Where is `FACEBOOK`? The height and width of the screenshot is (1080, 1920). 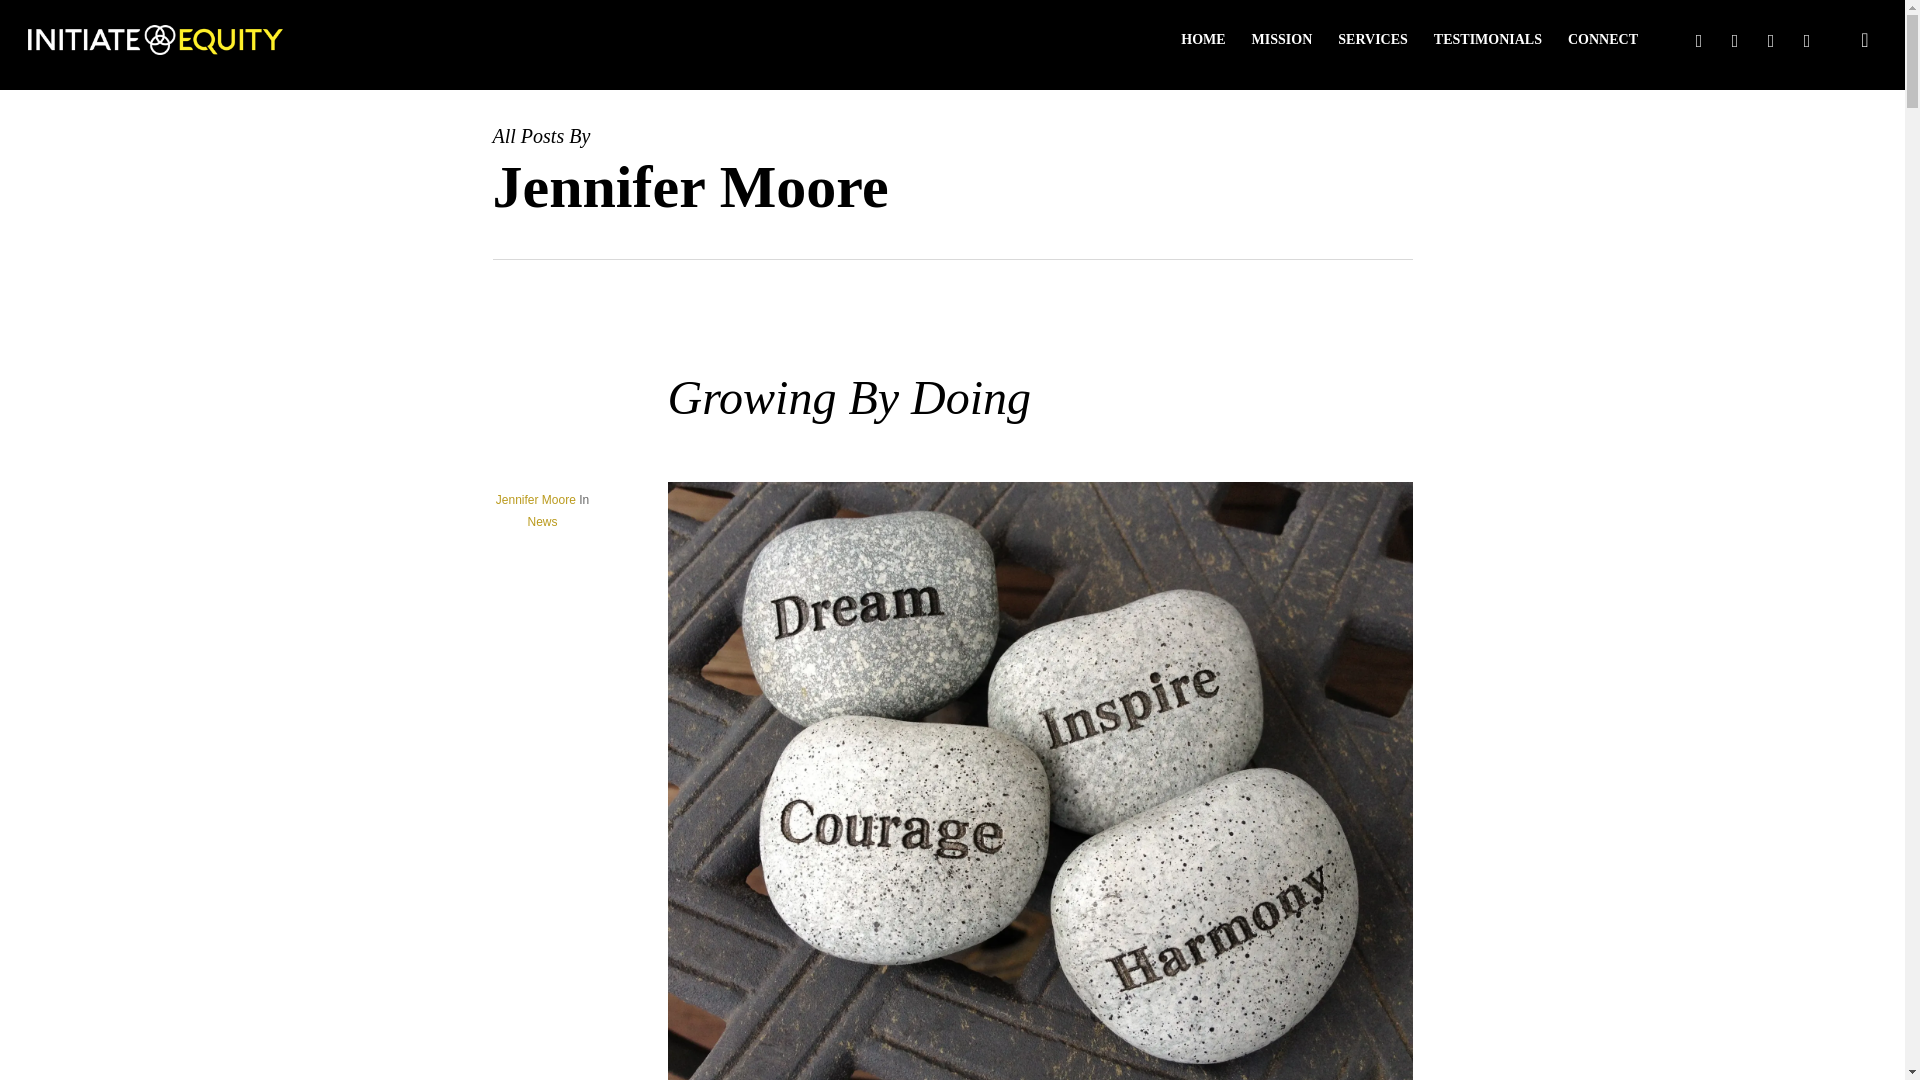 FACEBOOK is located at coordinates (1734, 40).